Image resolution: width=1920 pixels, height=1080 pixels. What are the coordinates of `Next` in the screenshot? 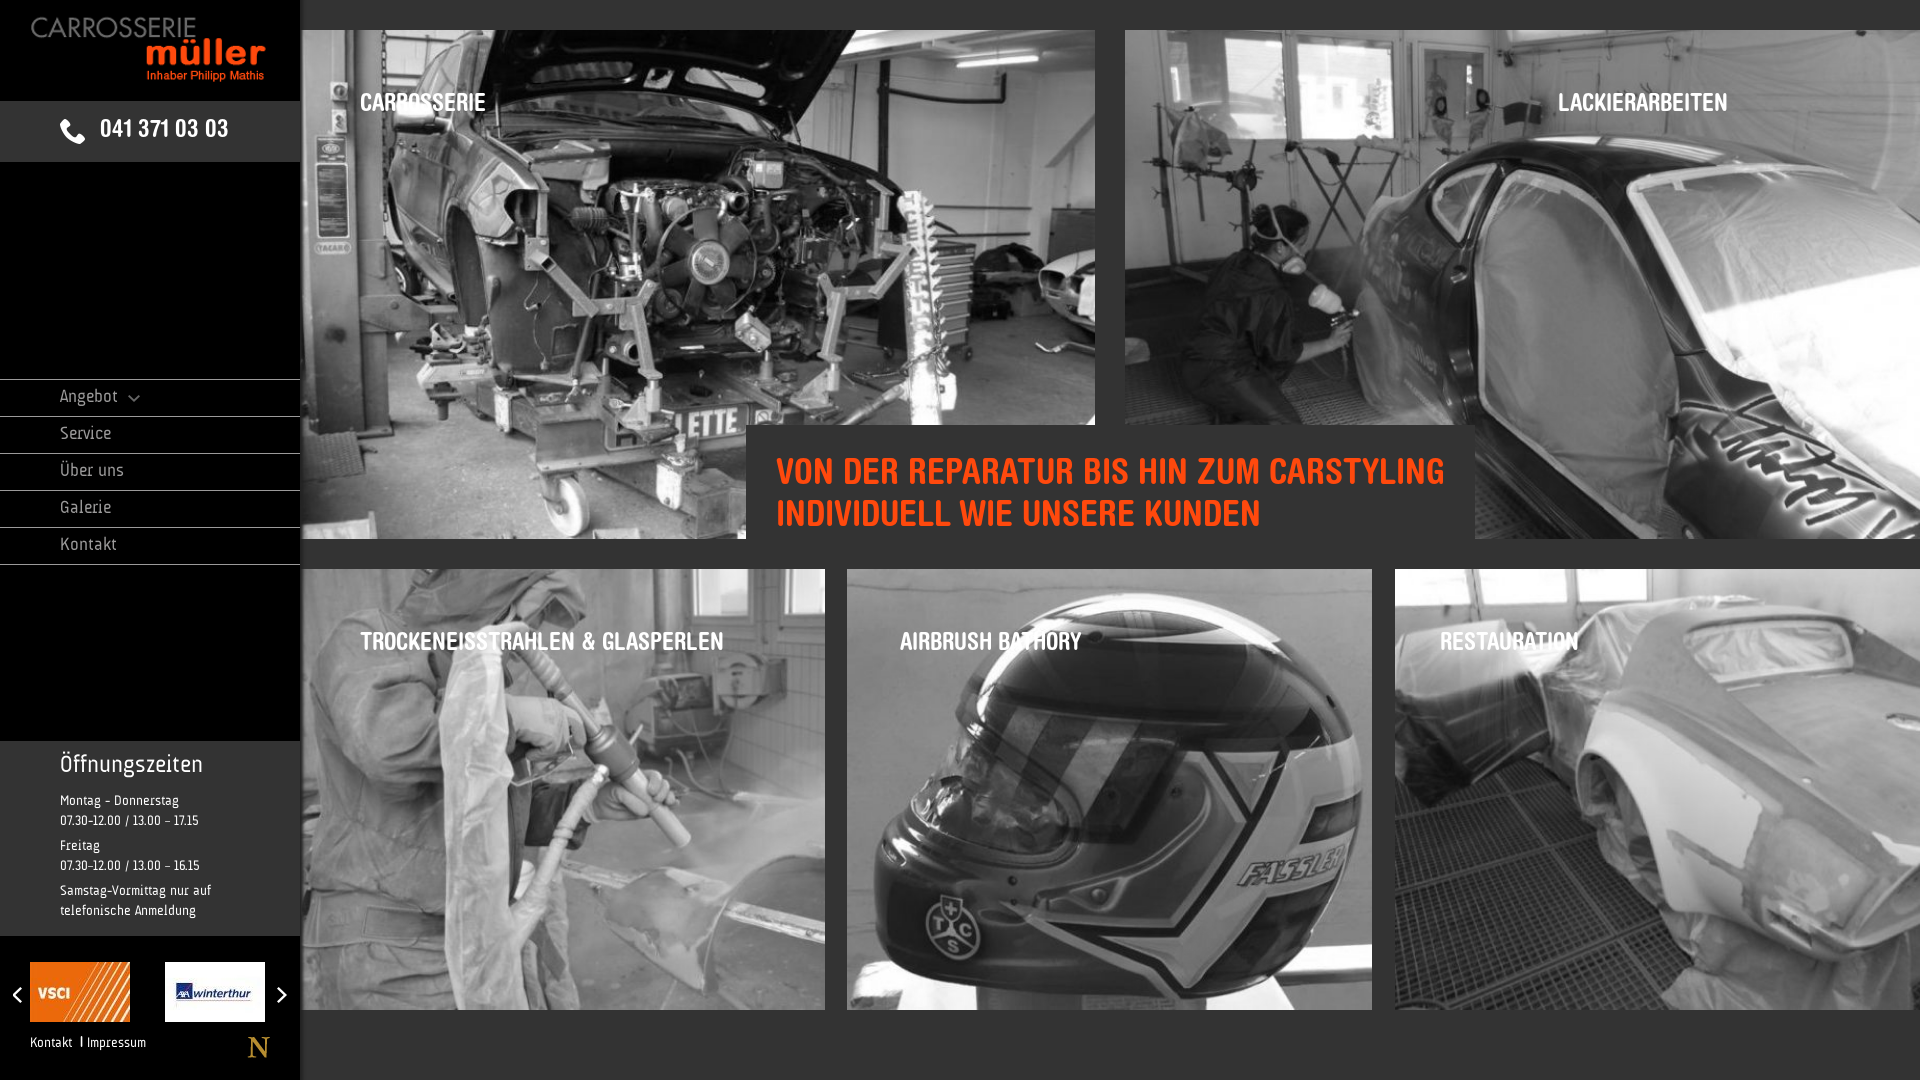 It's located at (282, 995).